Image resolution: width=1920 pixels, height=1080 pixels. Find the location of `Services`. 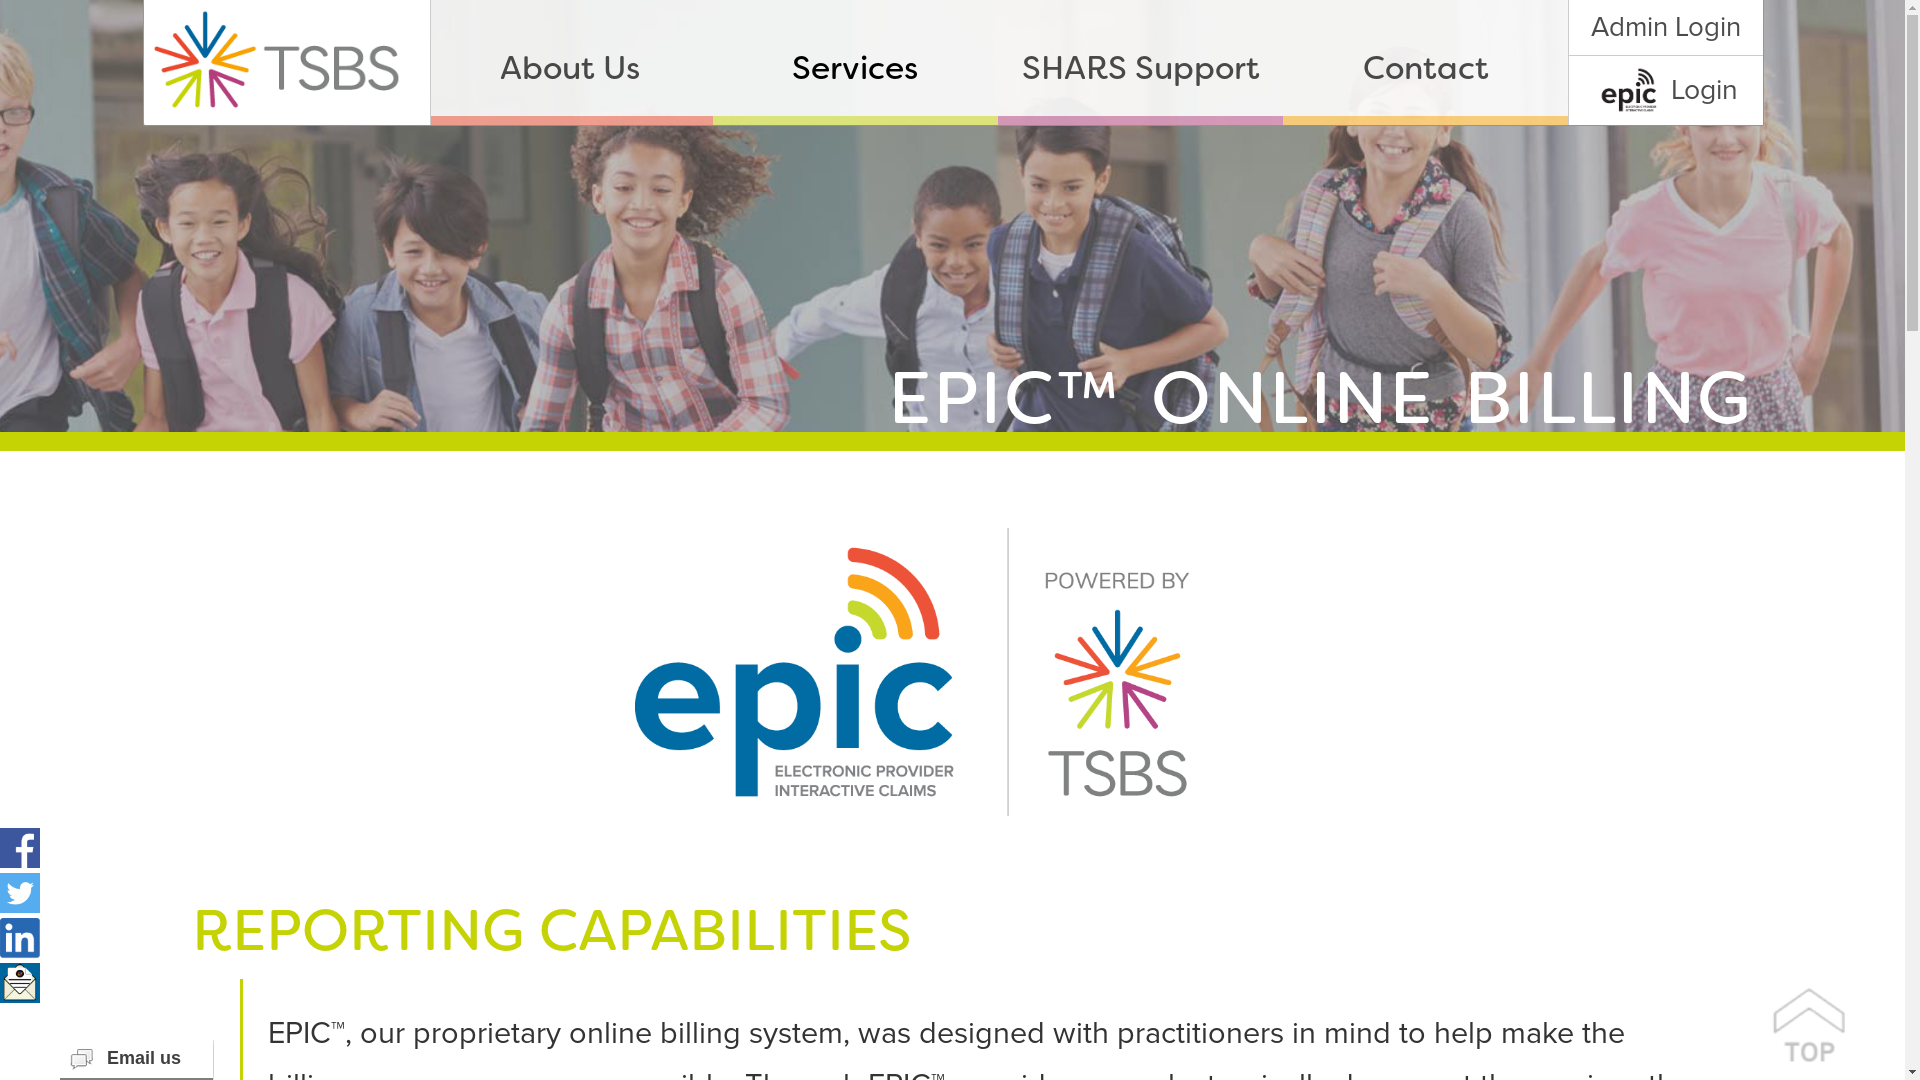

Services is located at coordinates (856, 68).